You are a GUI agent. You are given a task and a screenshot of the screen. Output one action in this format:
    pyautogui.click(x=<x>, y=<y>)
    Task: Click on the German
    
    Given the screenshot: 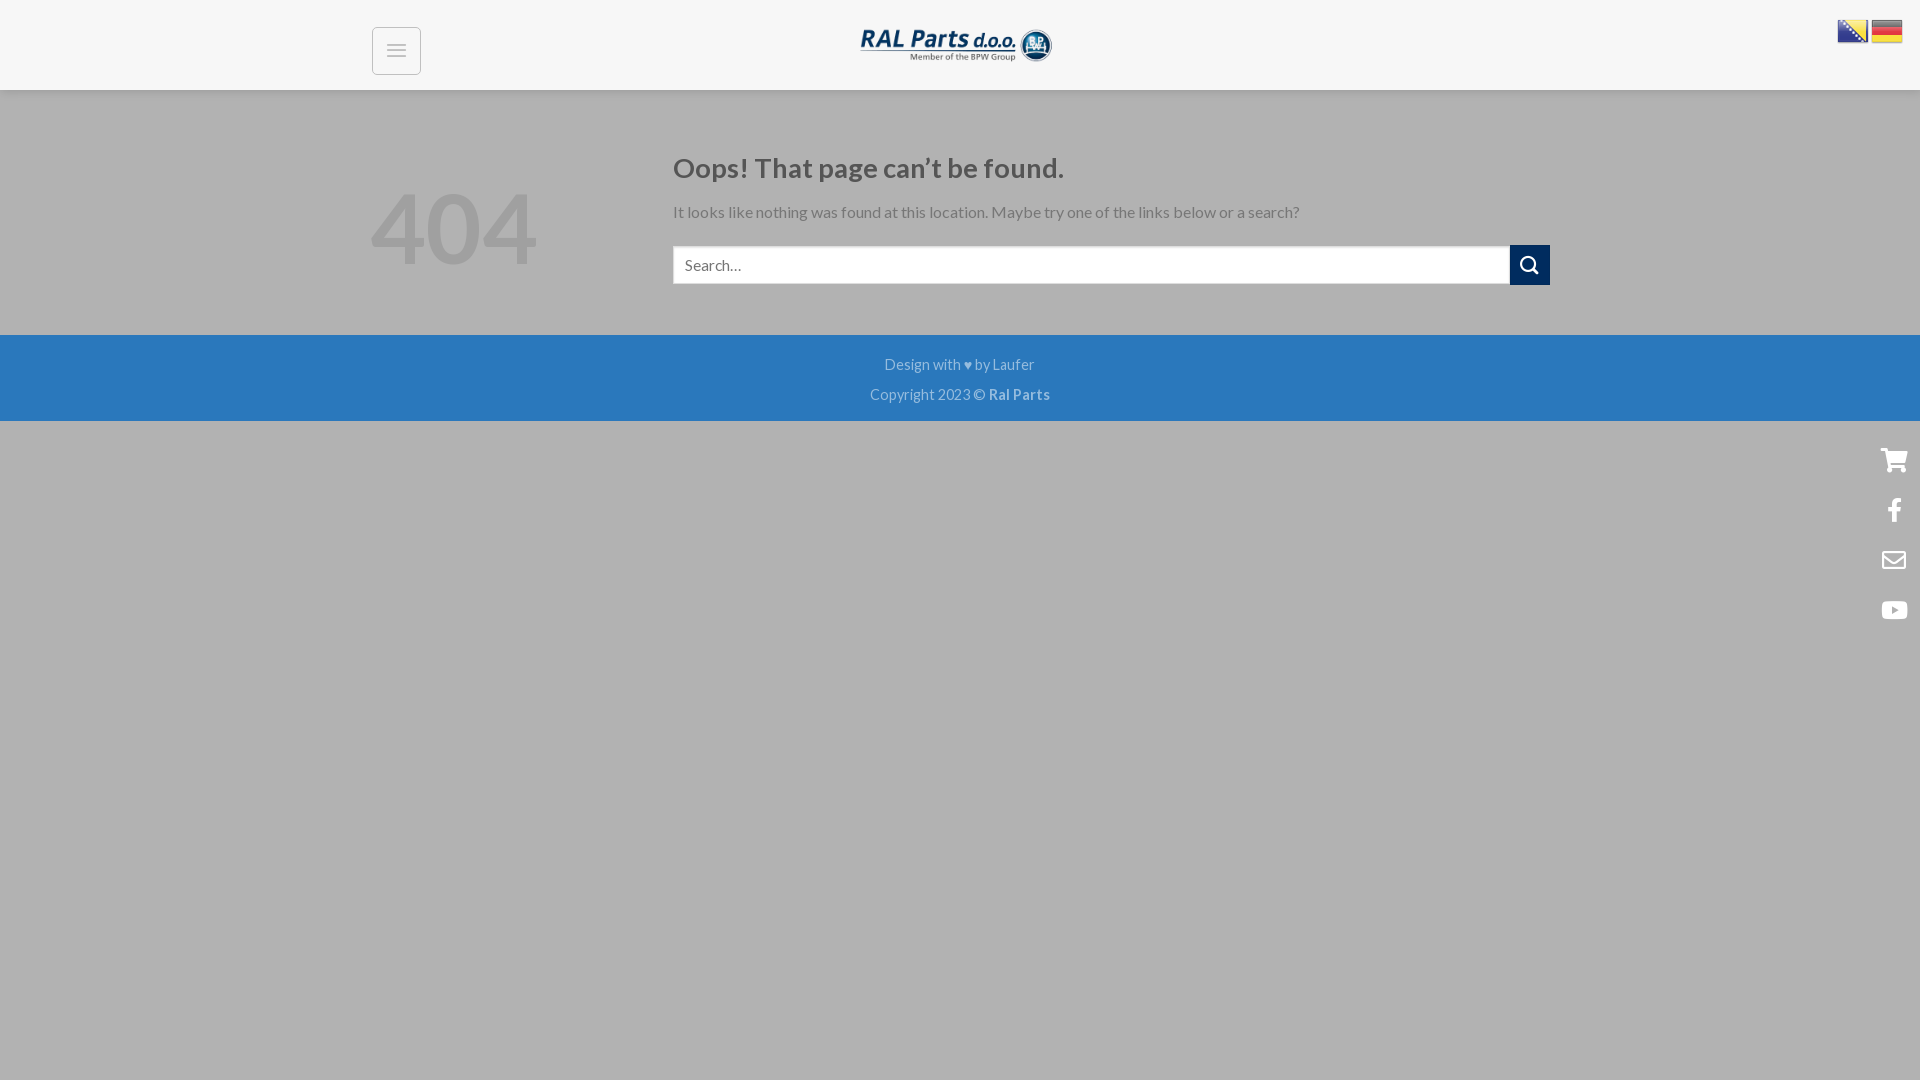 What is the action you would take?
    pyautogui.click(x=1888, y=28)
    